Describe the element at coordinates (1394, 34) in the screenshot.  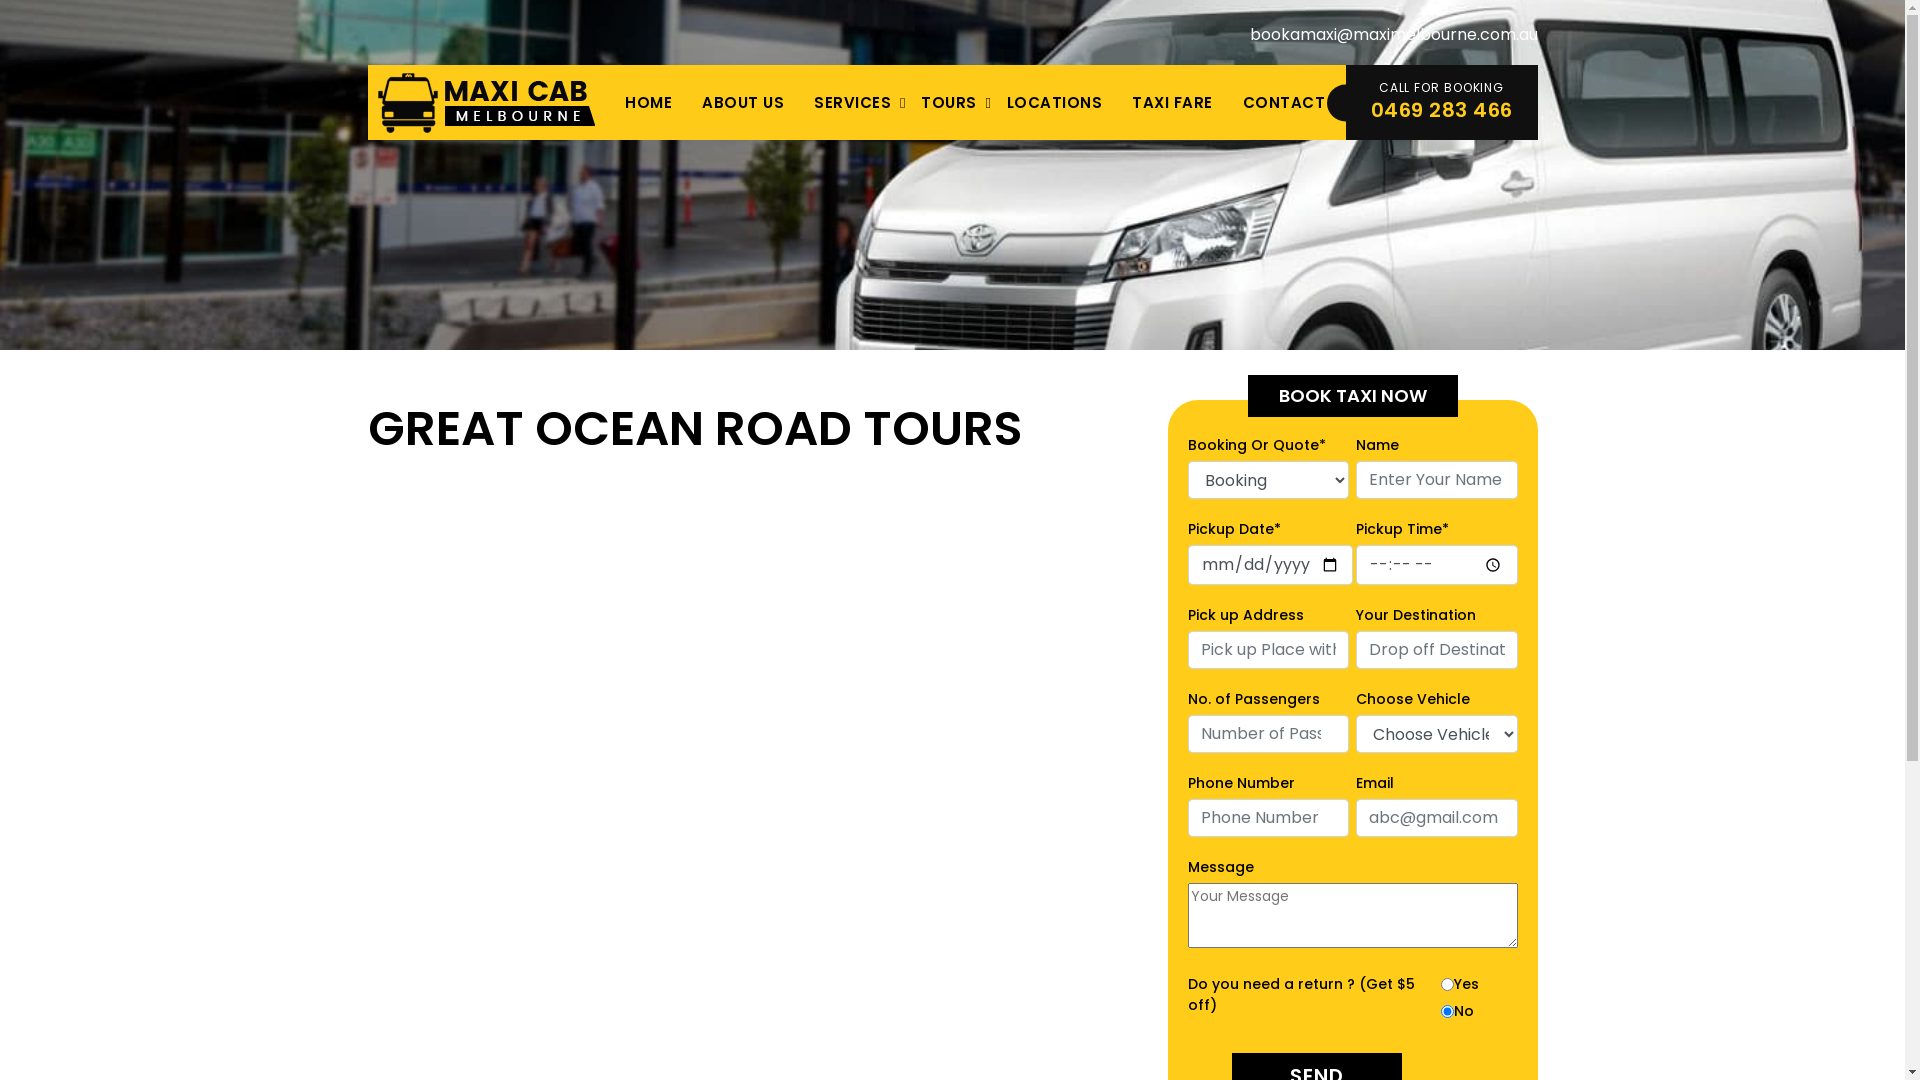
I see `bookamaxi@maximelbourne.com.au` at that location.